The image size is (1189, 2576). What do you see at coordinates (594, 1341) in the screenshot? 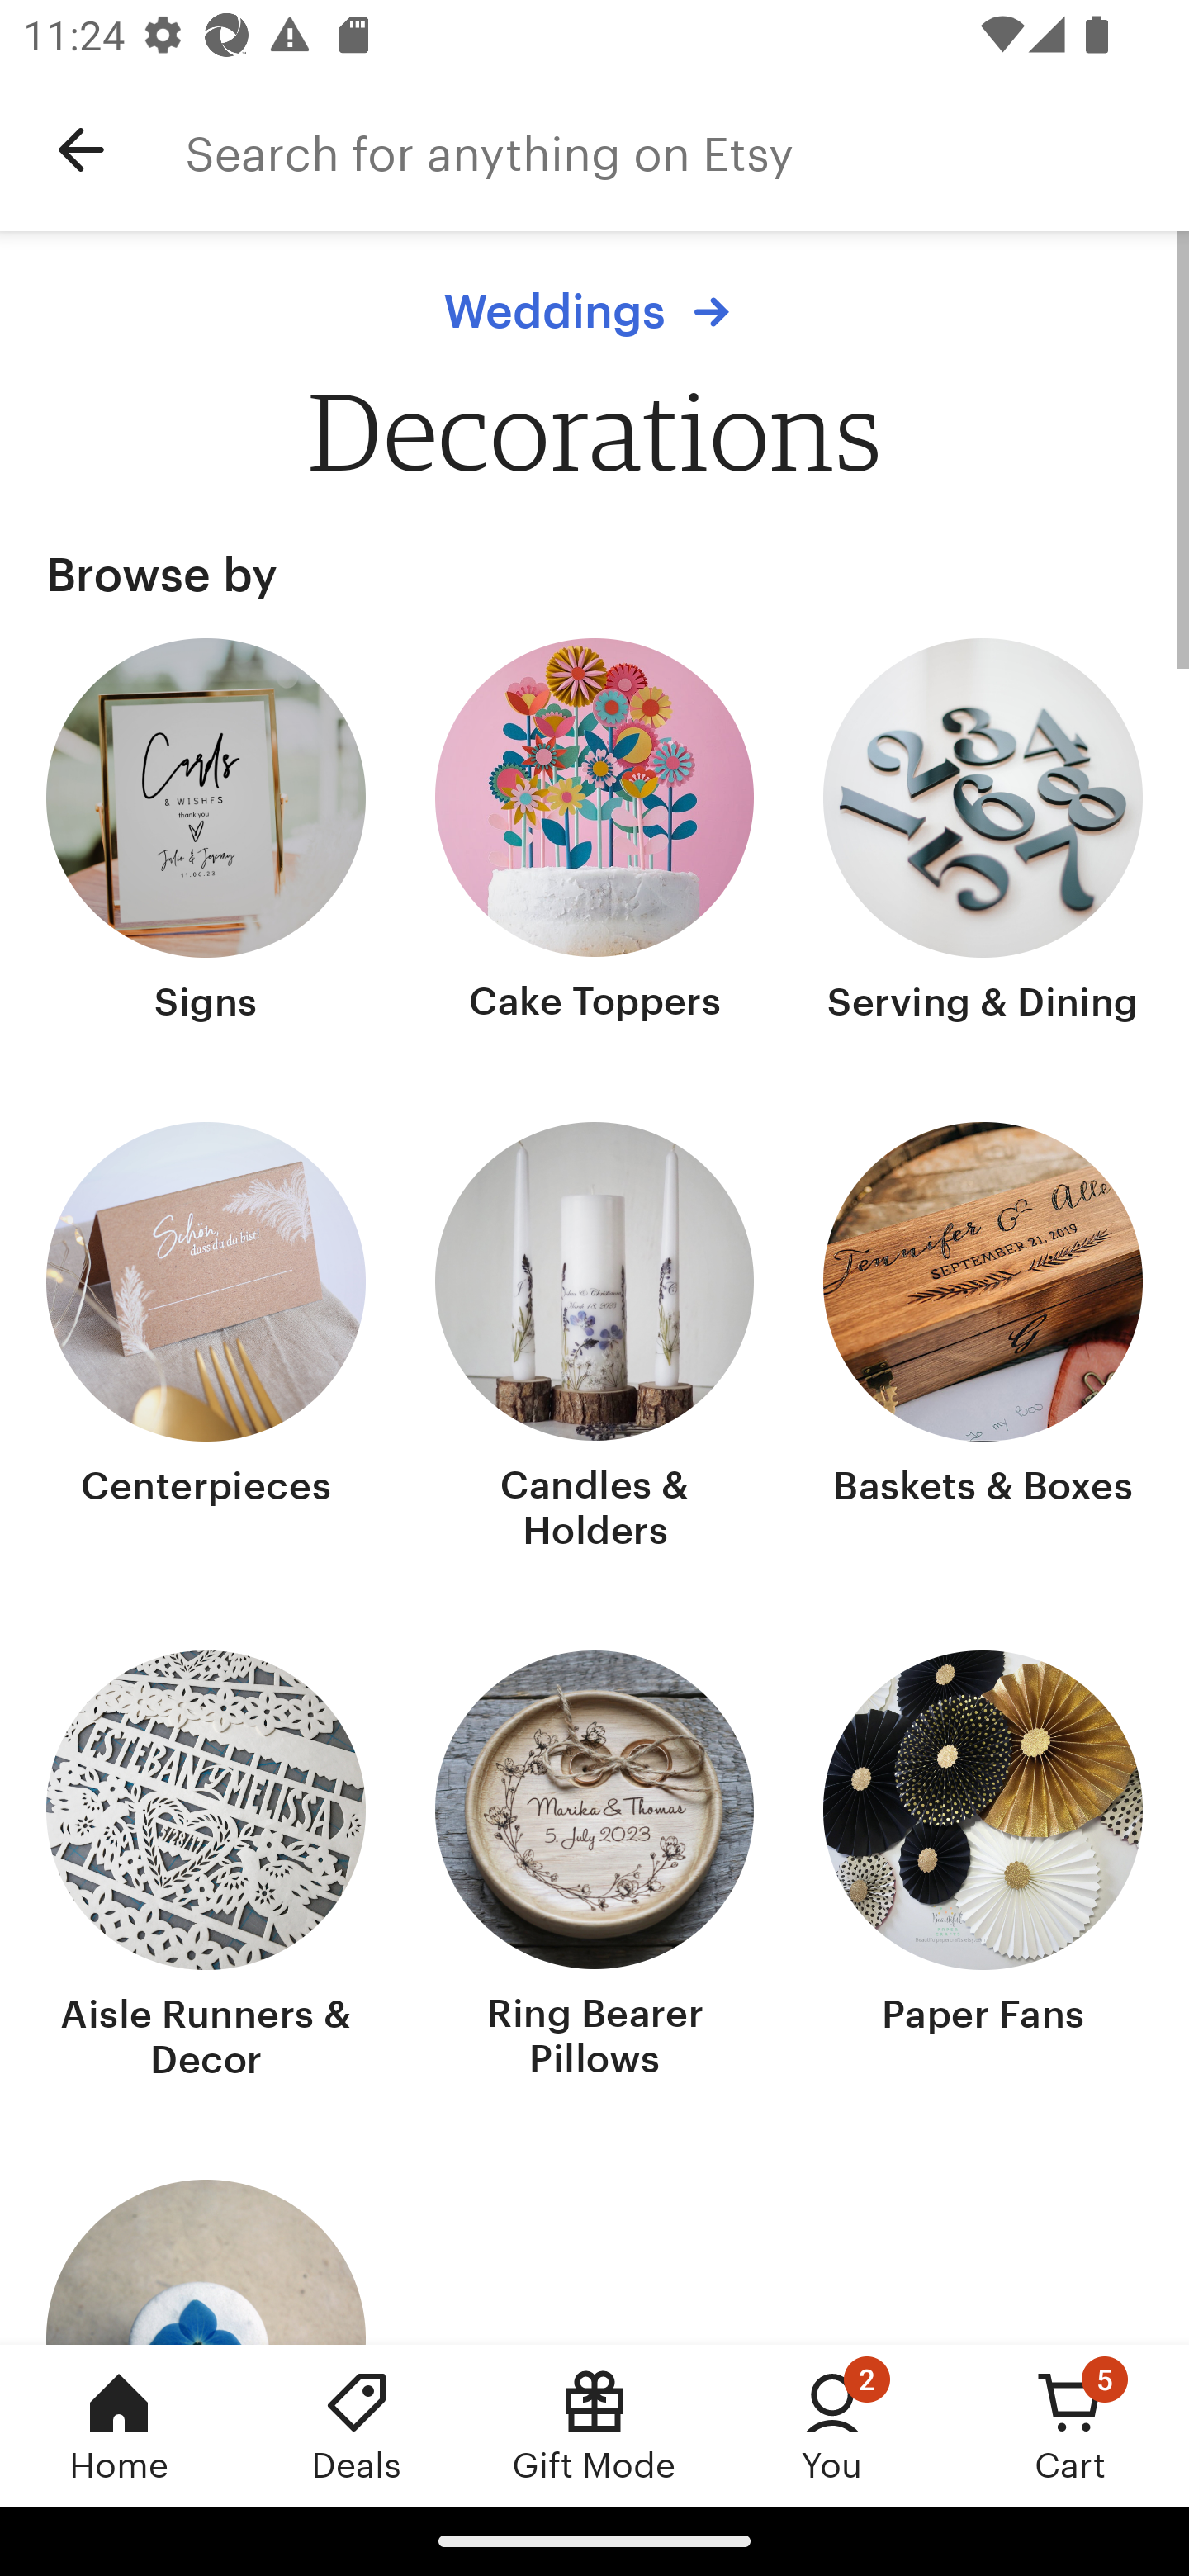
I see `Candles & Holders` at bounding box center [594, 1341].